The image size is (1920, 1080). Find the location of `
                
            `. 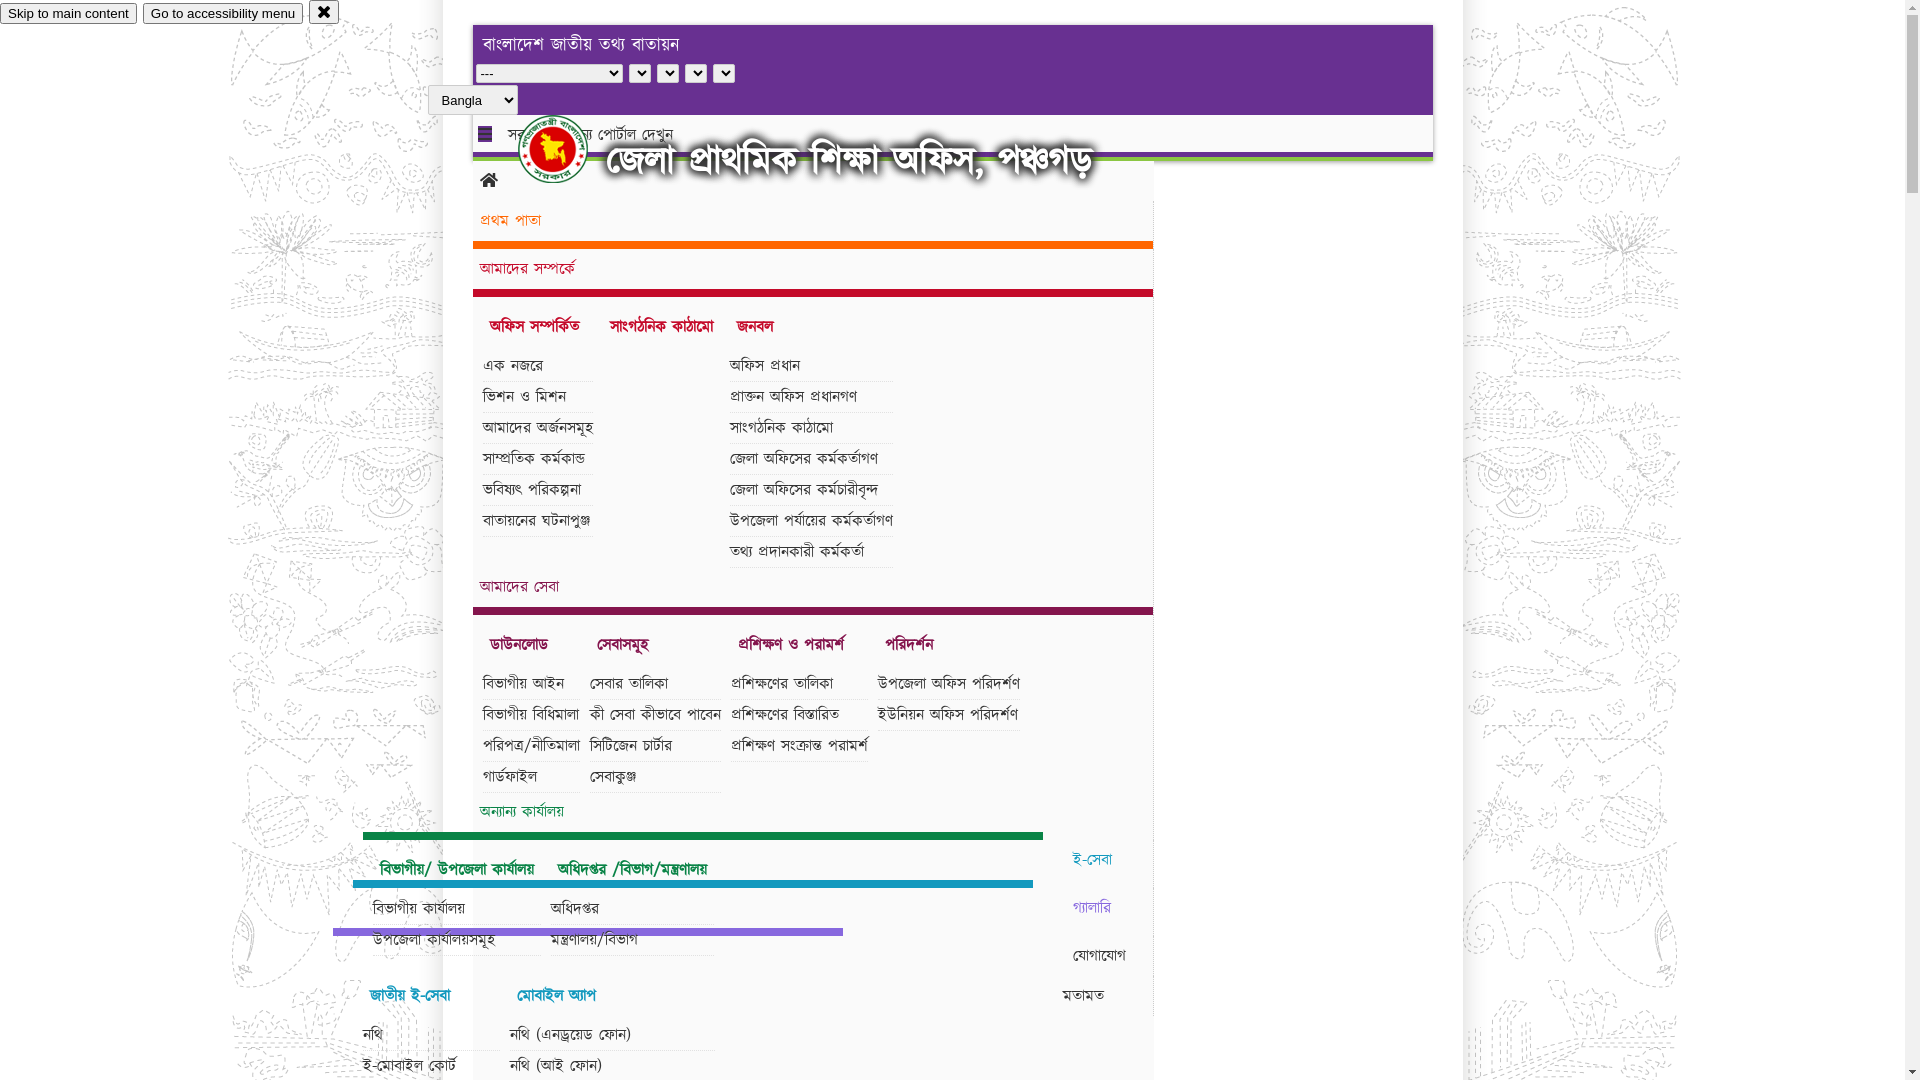


                
             is located at coordinates (570, 149).